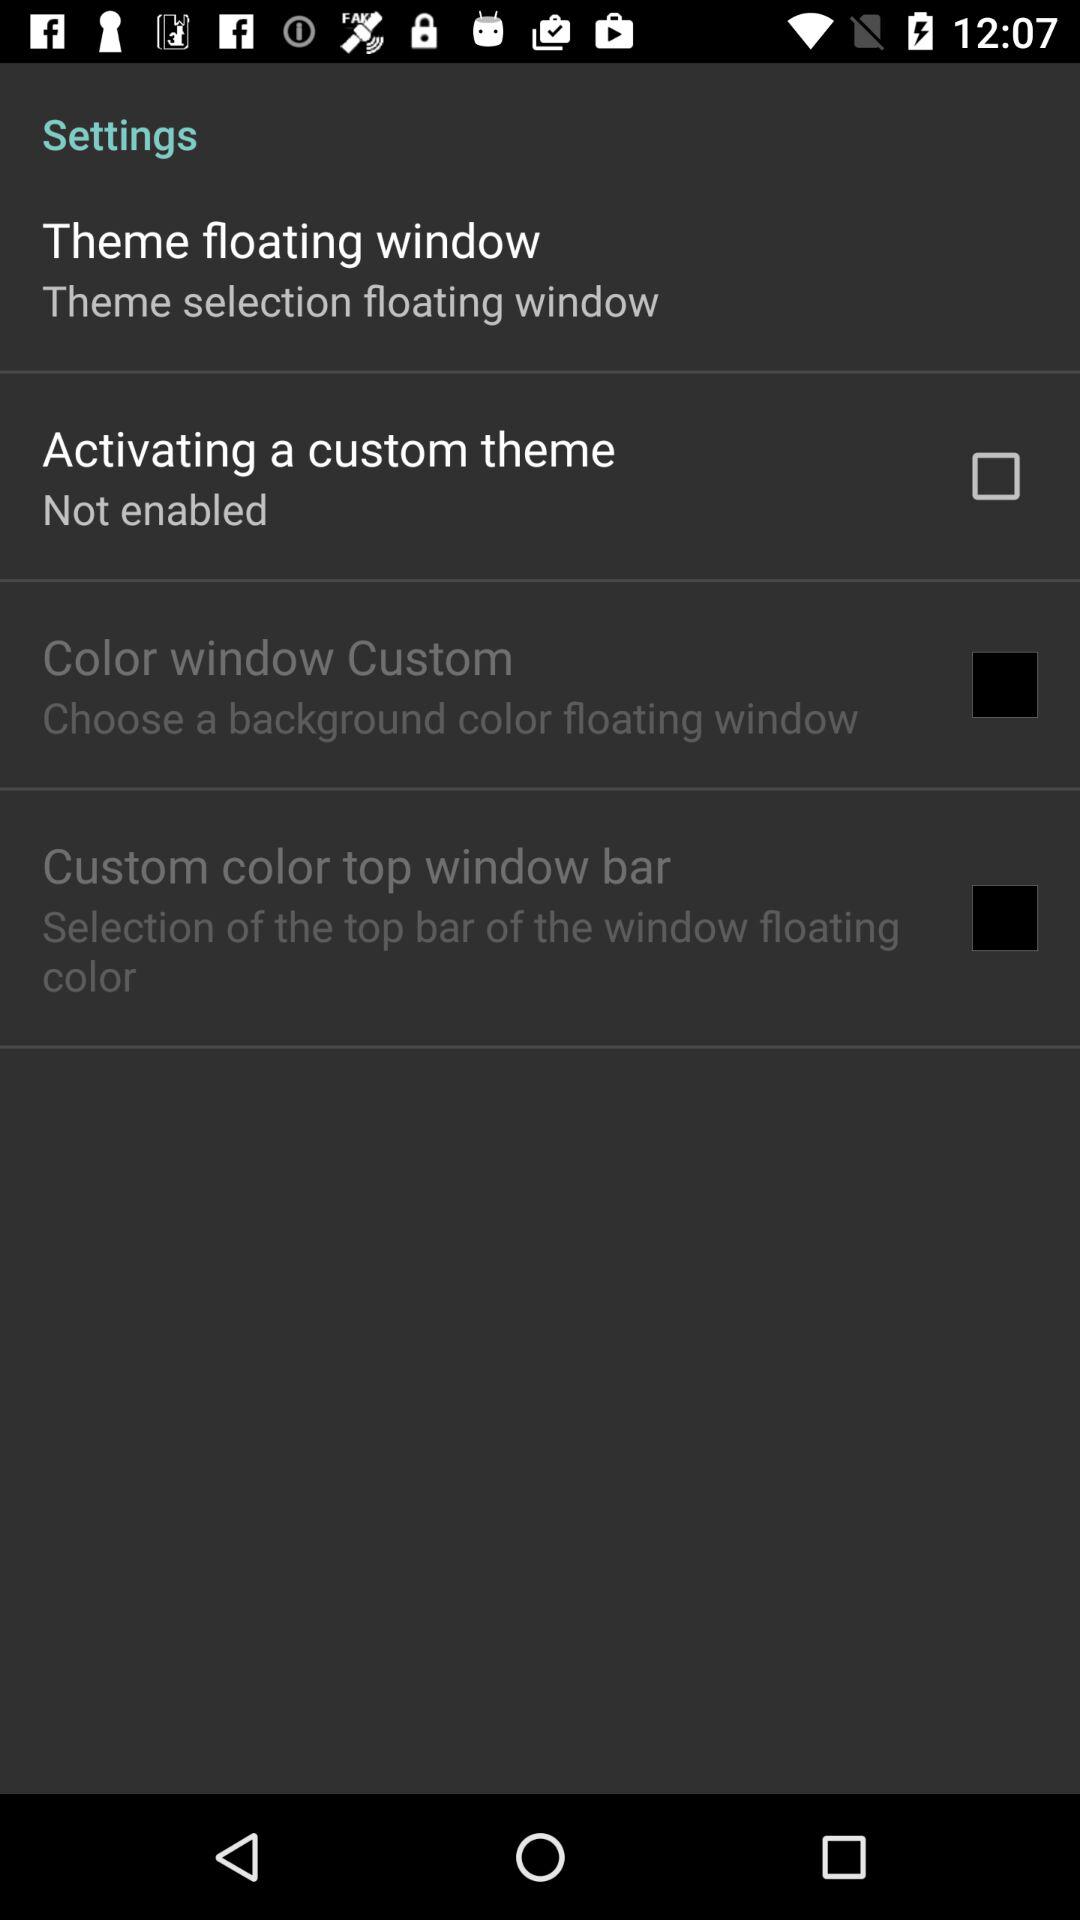  I want to click on choose the selection of the icon, so click(486, 950).